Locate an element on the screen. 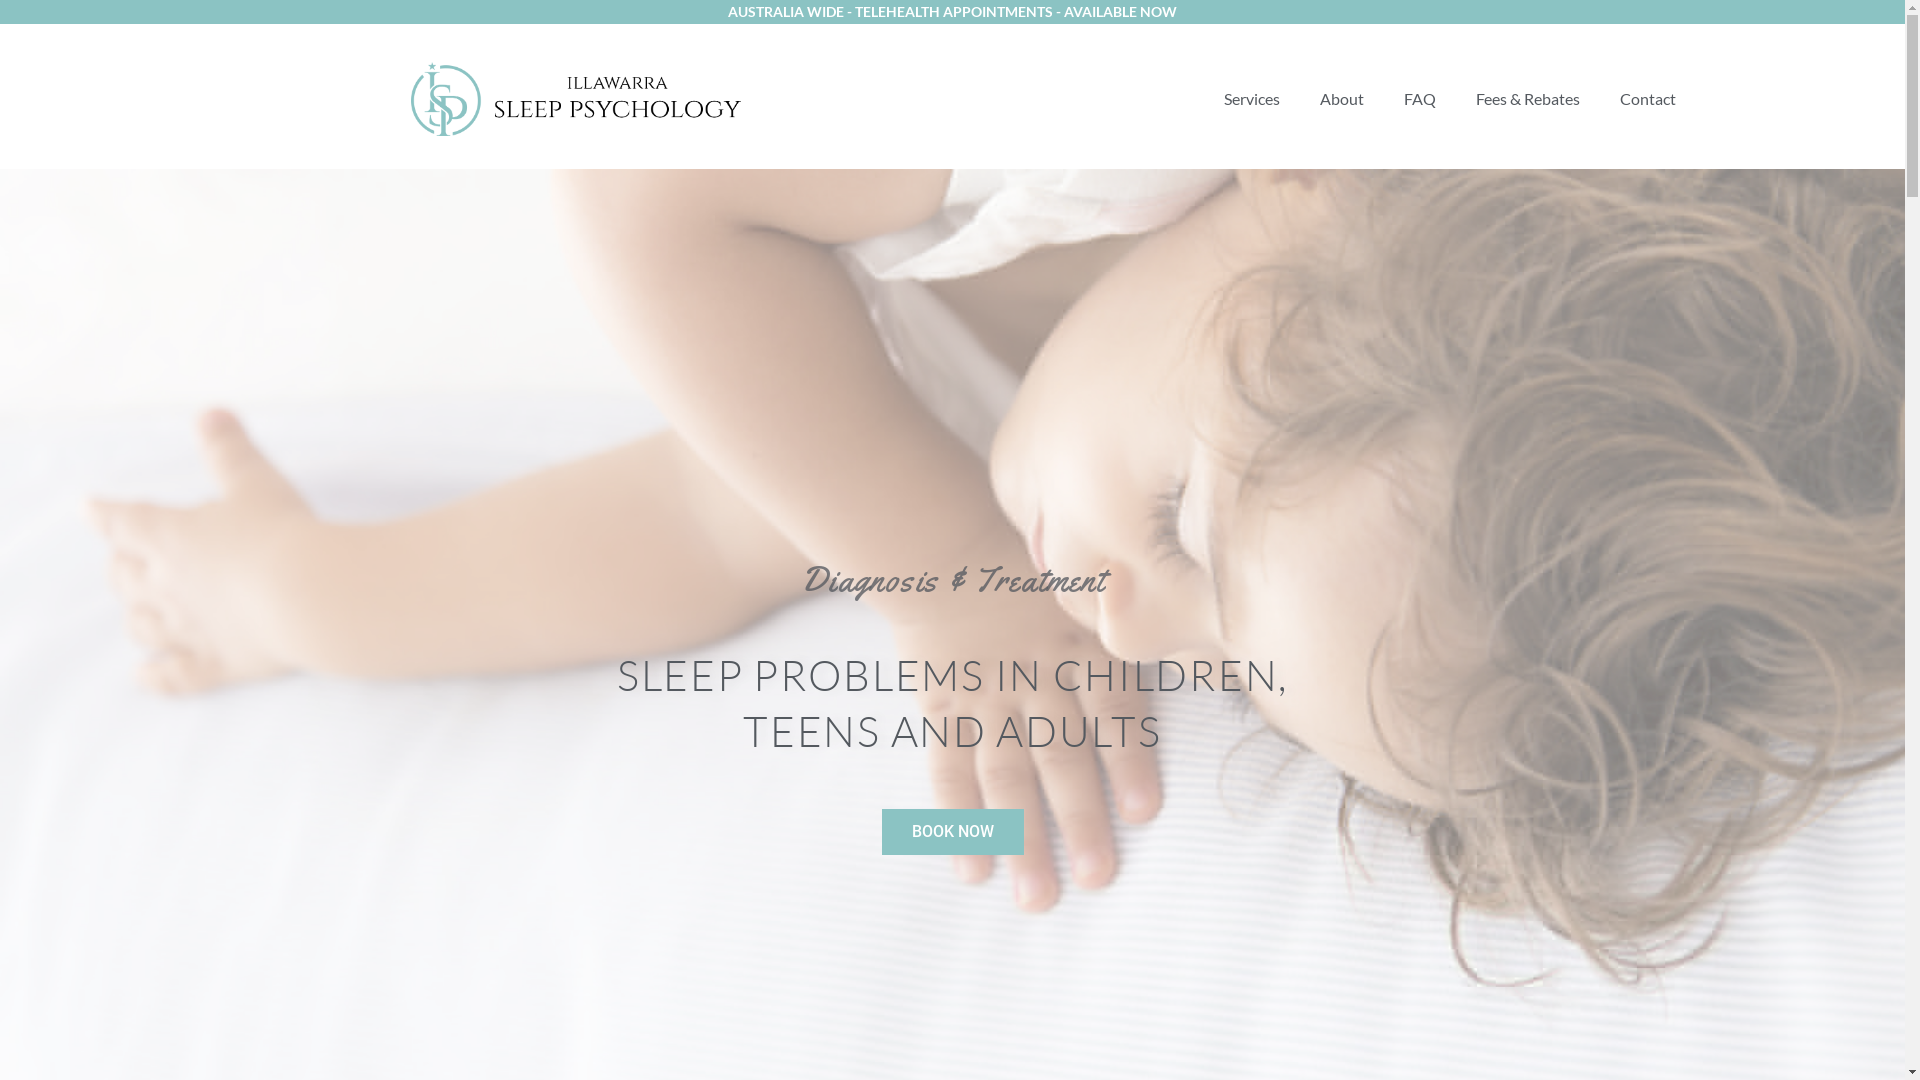 The width and height of the screenshot is (1920, 1080). AUSTRALIA WIDE - TELEHEALTH APPOINTMENTS - AVAILABLE NOW is located at coordinates (952, 12).